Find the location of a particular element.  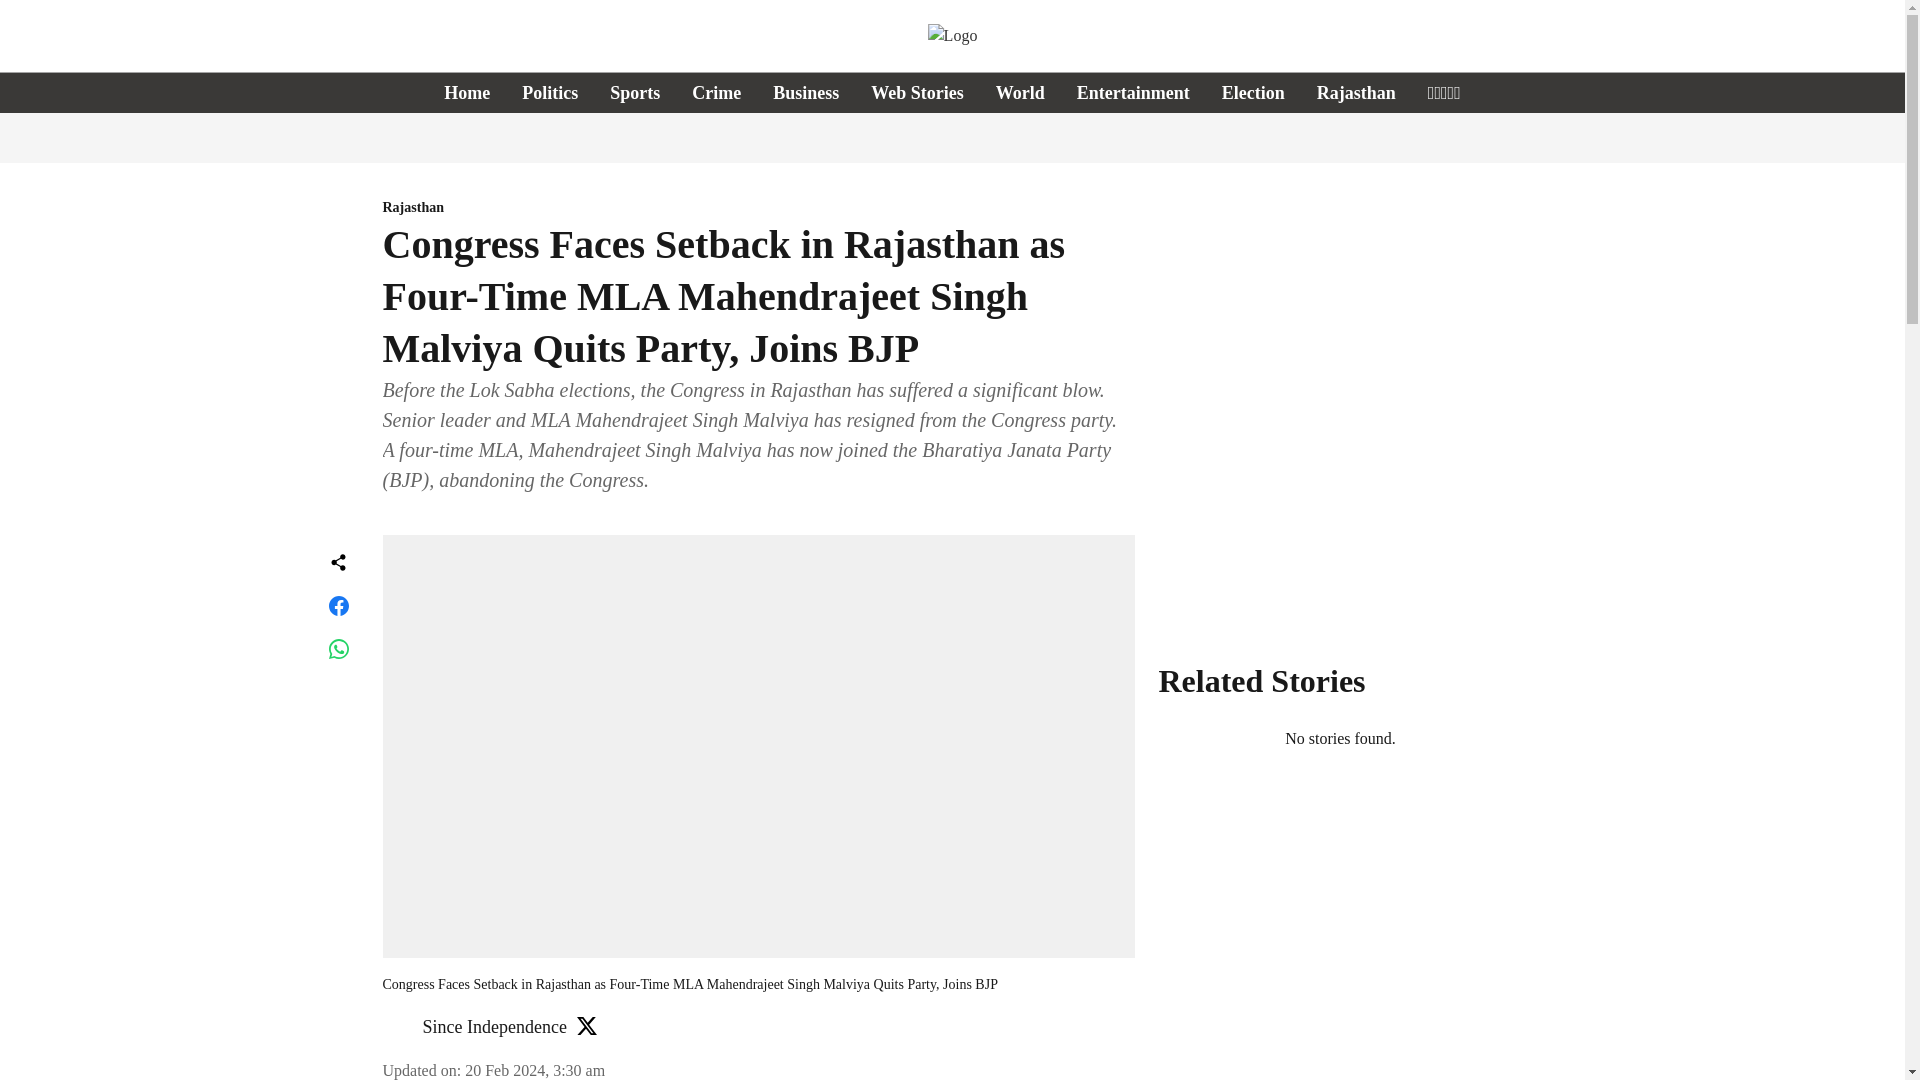

Crime is located at coordinates (716, 92).